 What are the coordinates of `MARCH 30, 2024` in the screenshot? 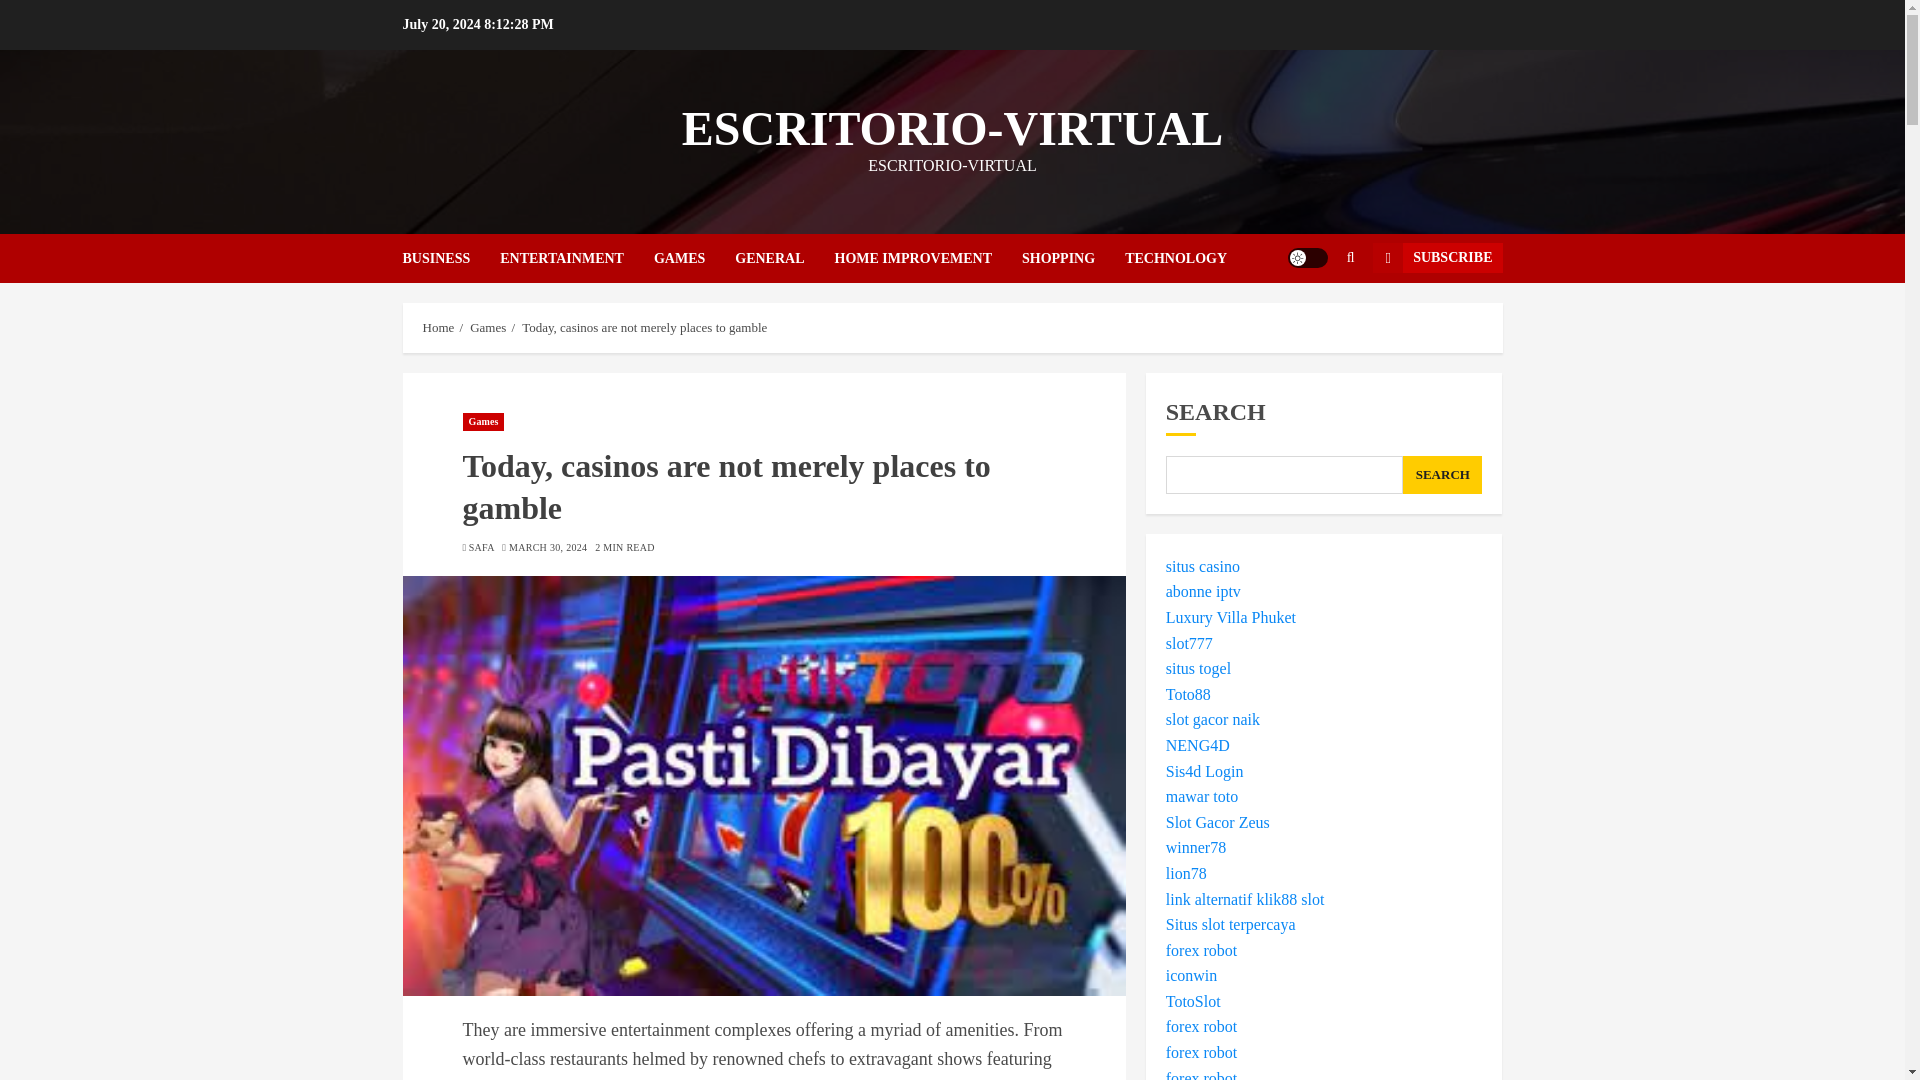 It's located at (548, 548).